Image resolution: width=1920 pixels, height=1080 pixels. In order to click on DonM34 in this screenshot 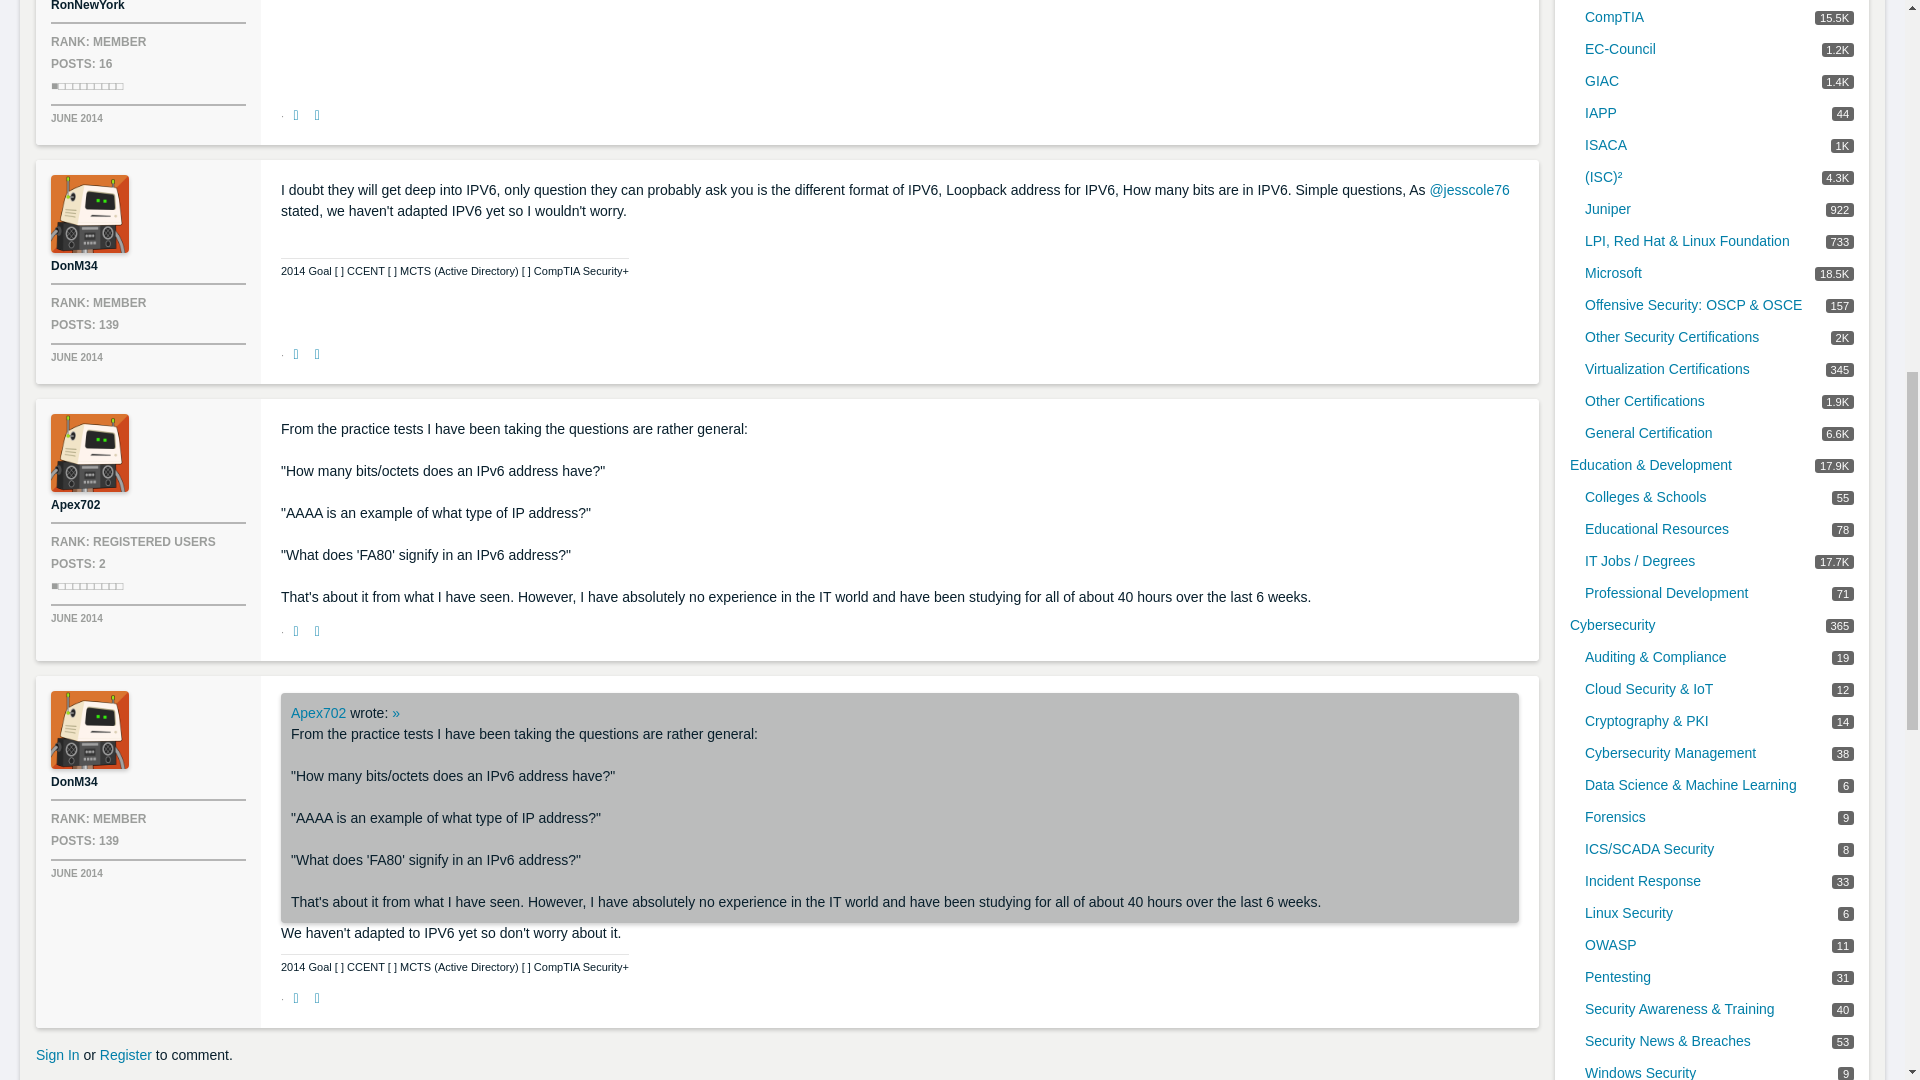, I will do `click(90, 730)`.